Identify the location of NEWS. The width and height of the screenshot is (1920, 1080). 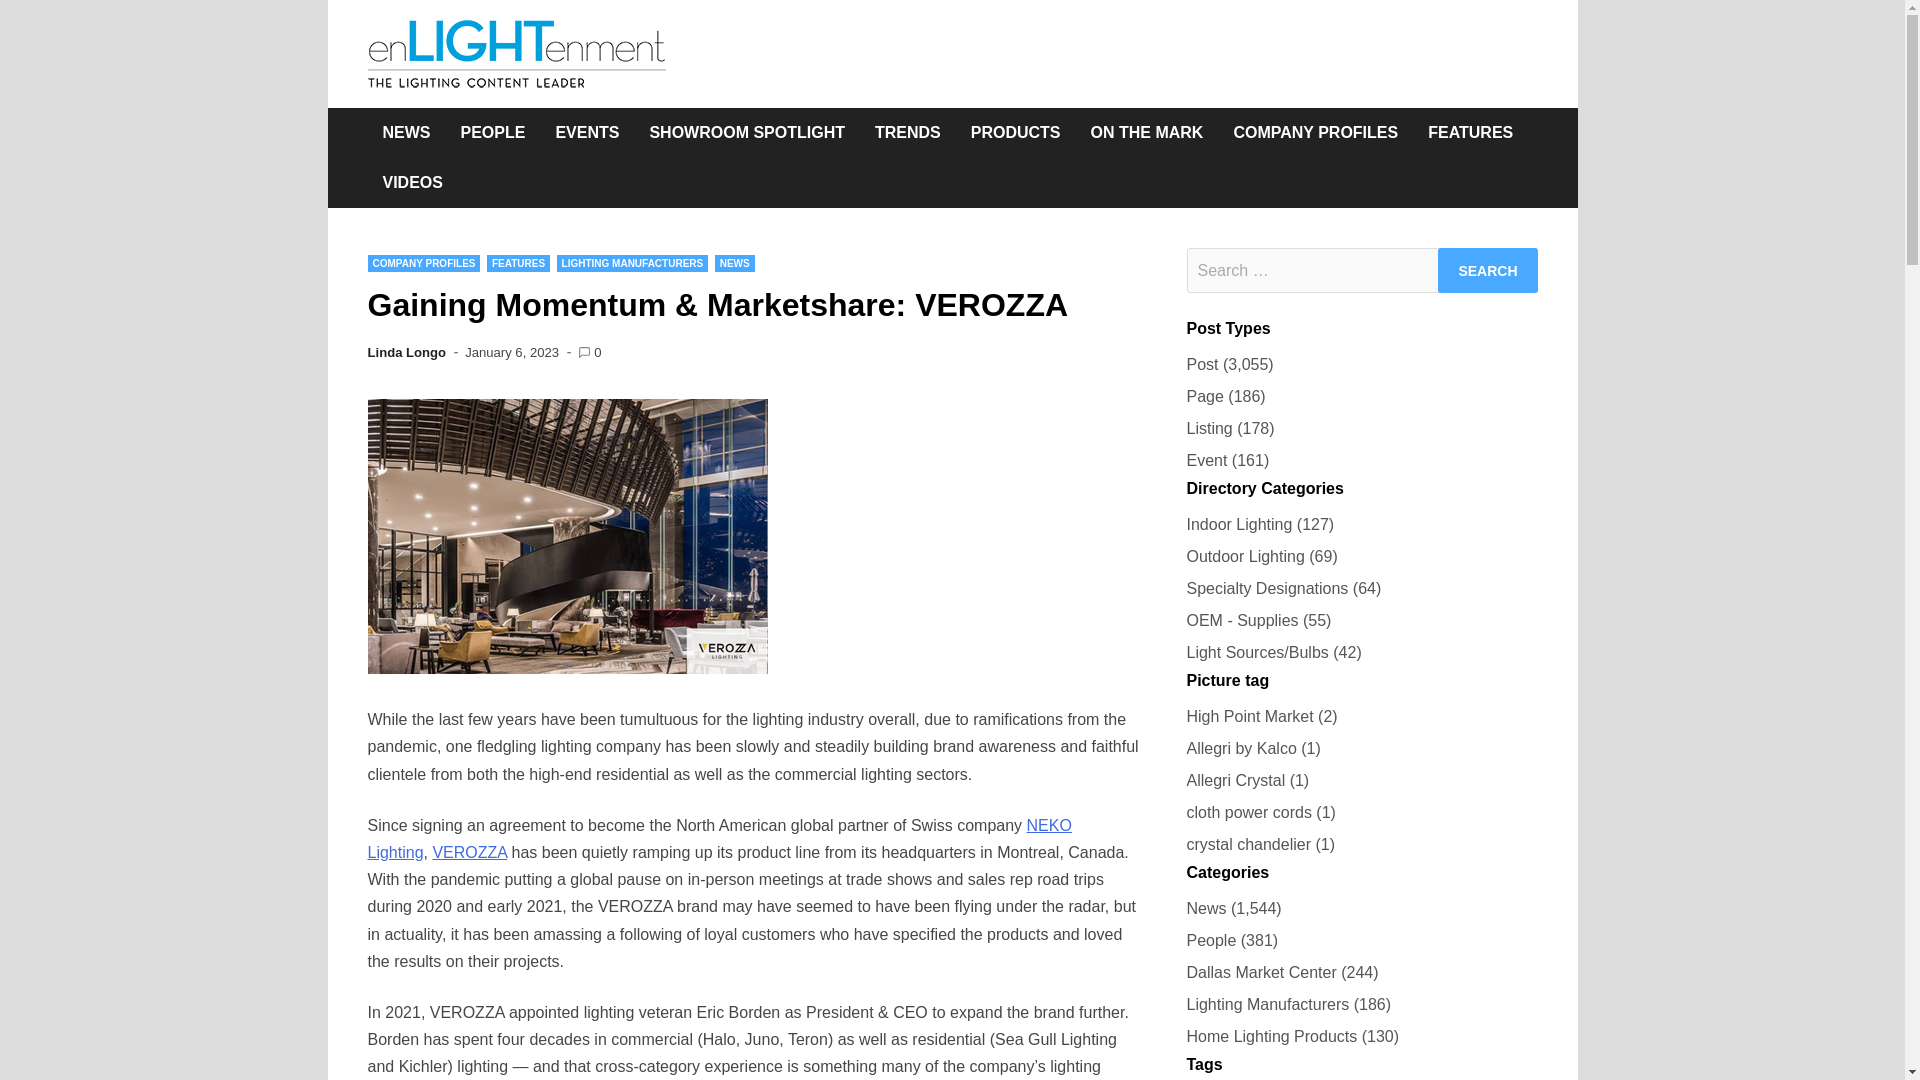
(734, 263).